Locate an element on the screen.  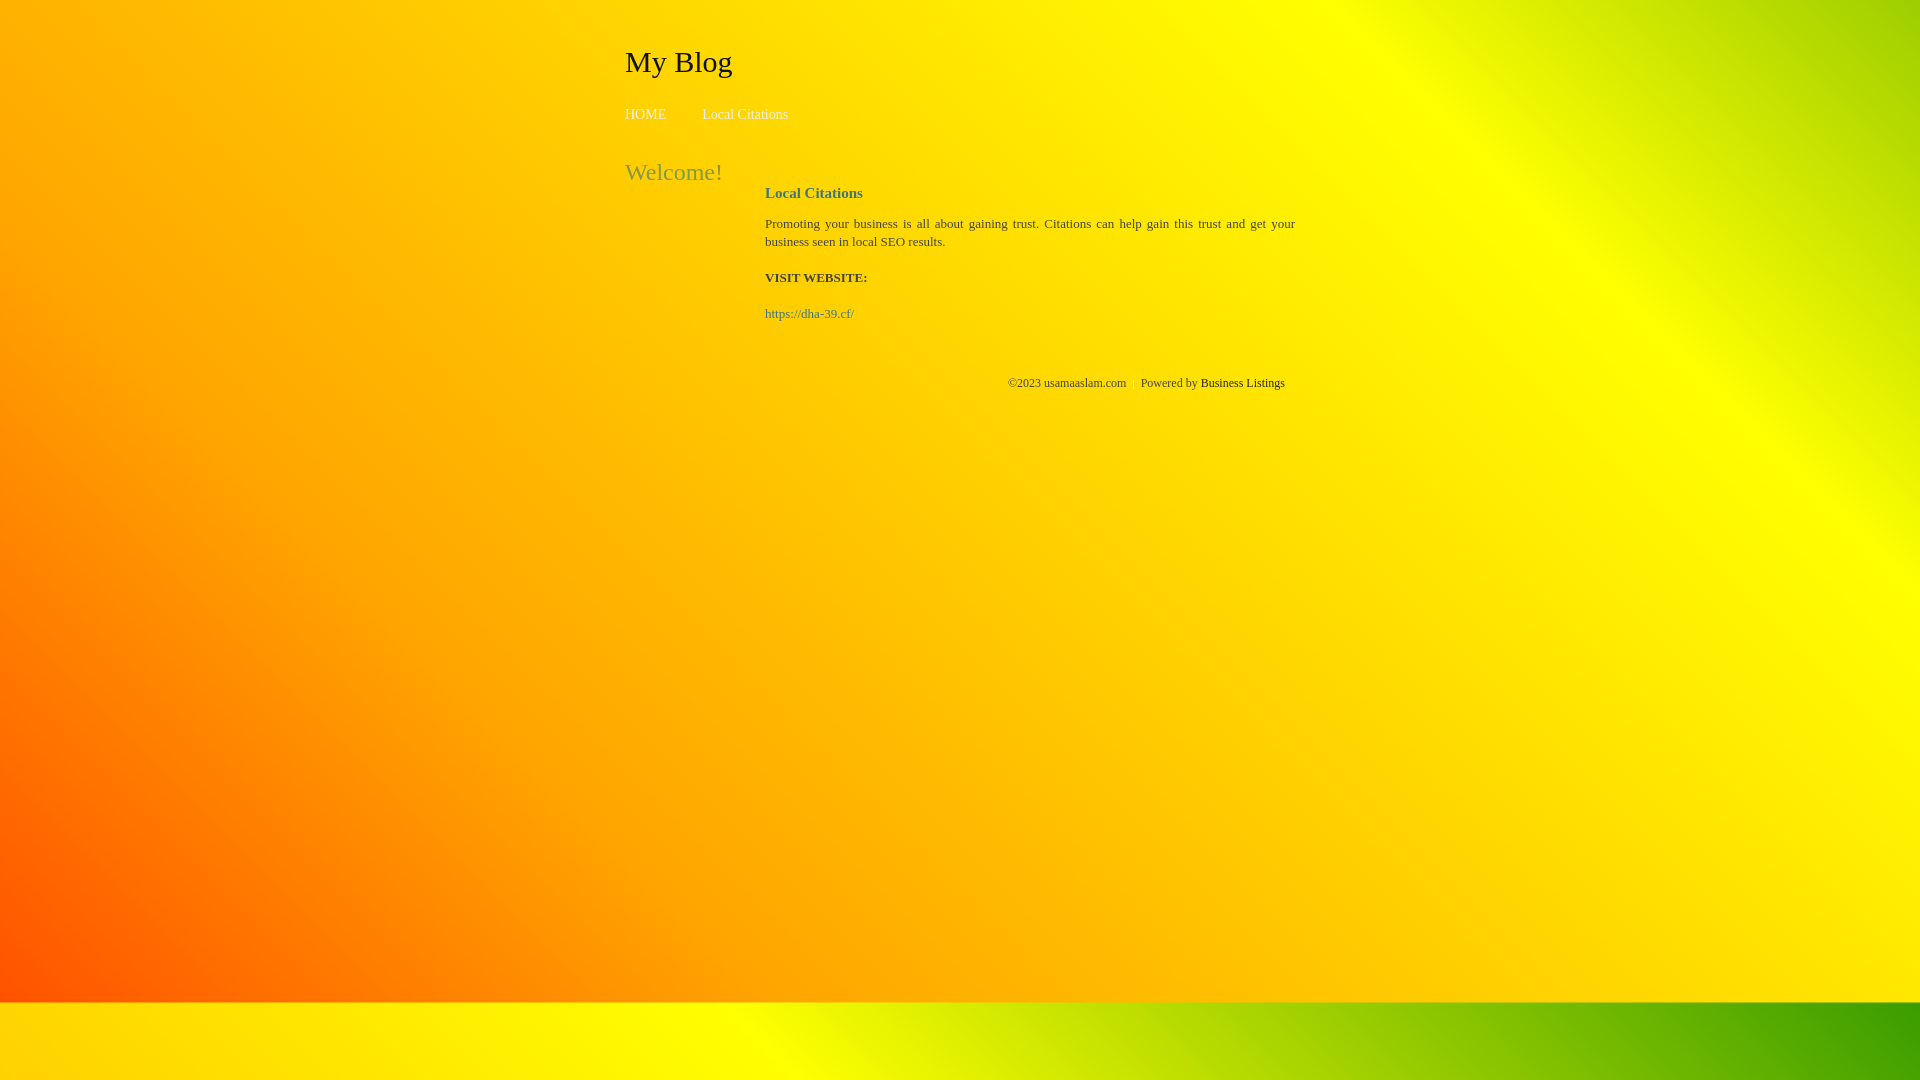
https://dha-39.cf/ is located at coordinates (810, 314).